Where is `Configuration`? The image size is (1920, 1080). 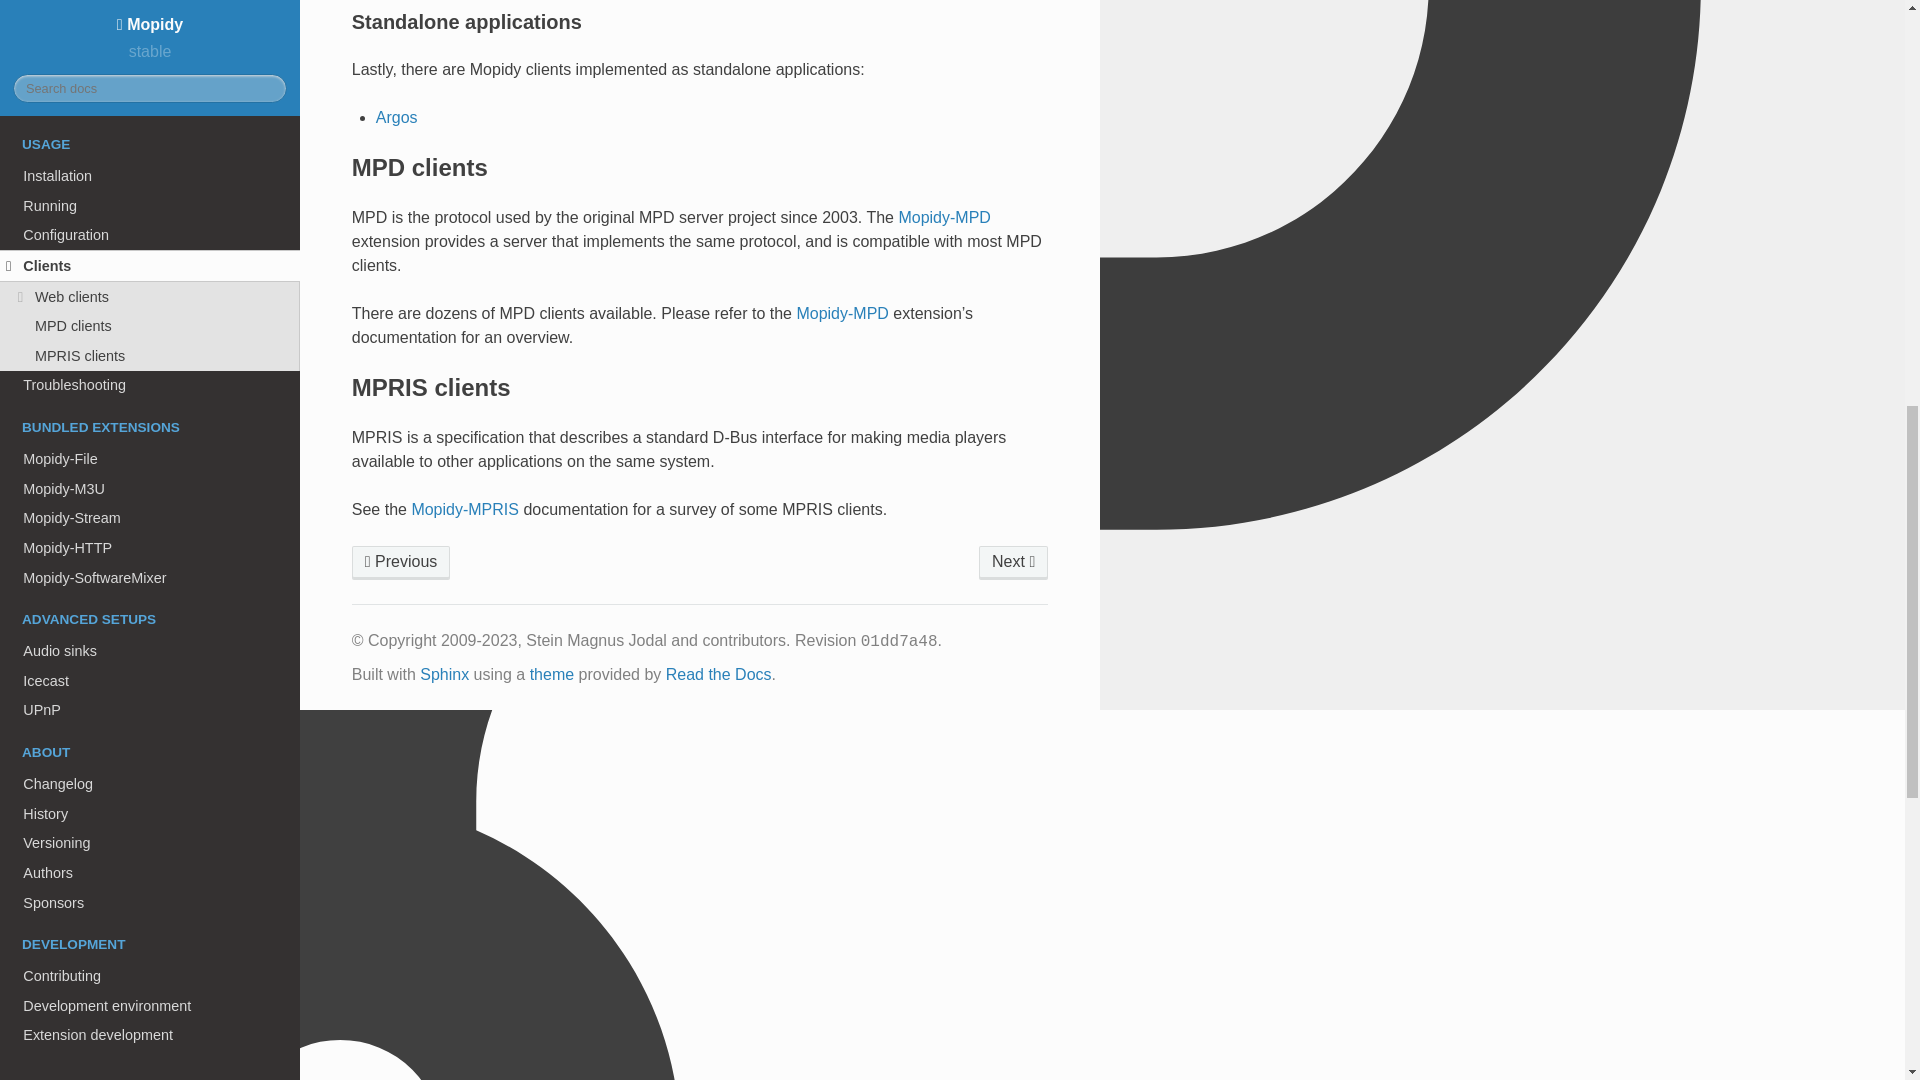
Configuration is located at coordinates (401, 562).